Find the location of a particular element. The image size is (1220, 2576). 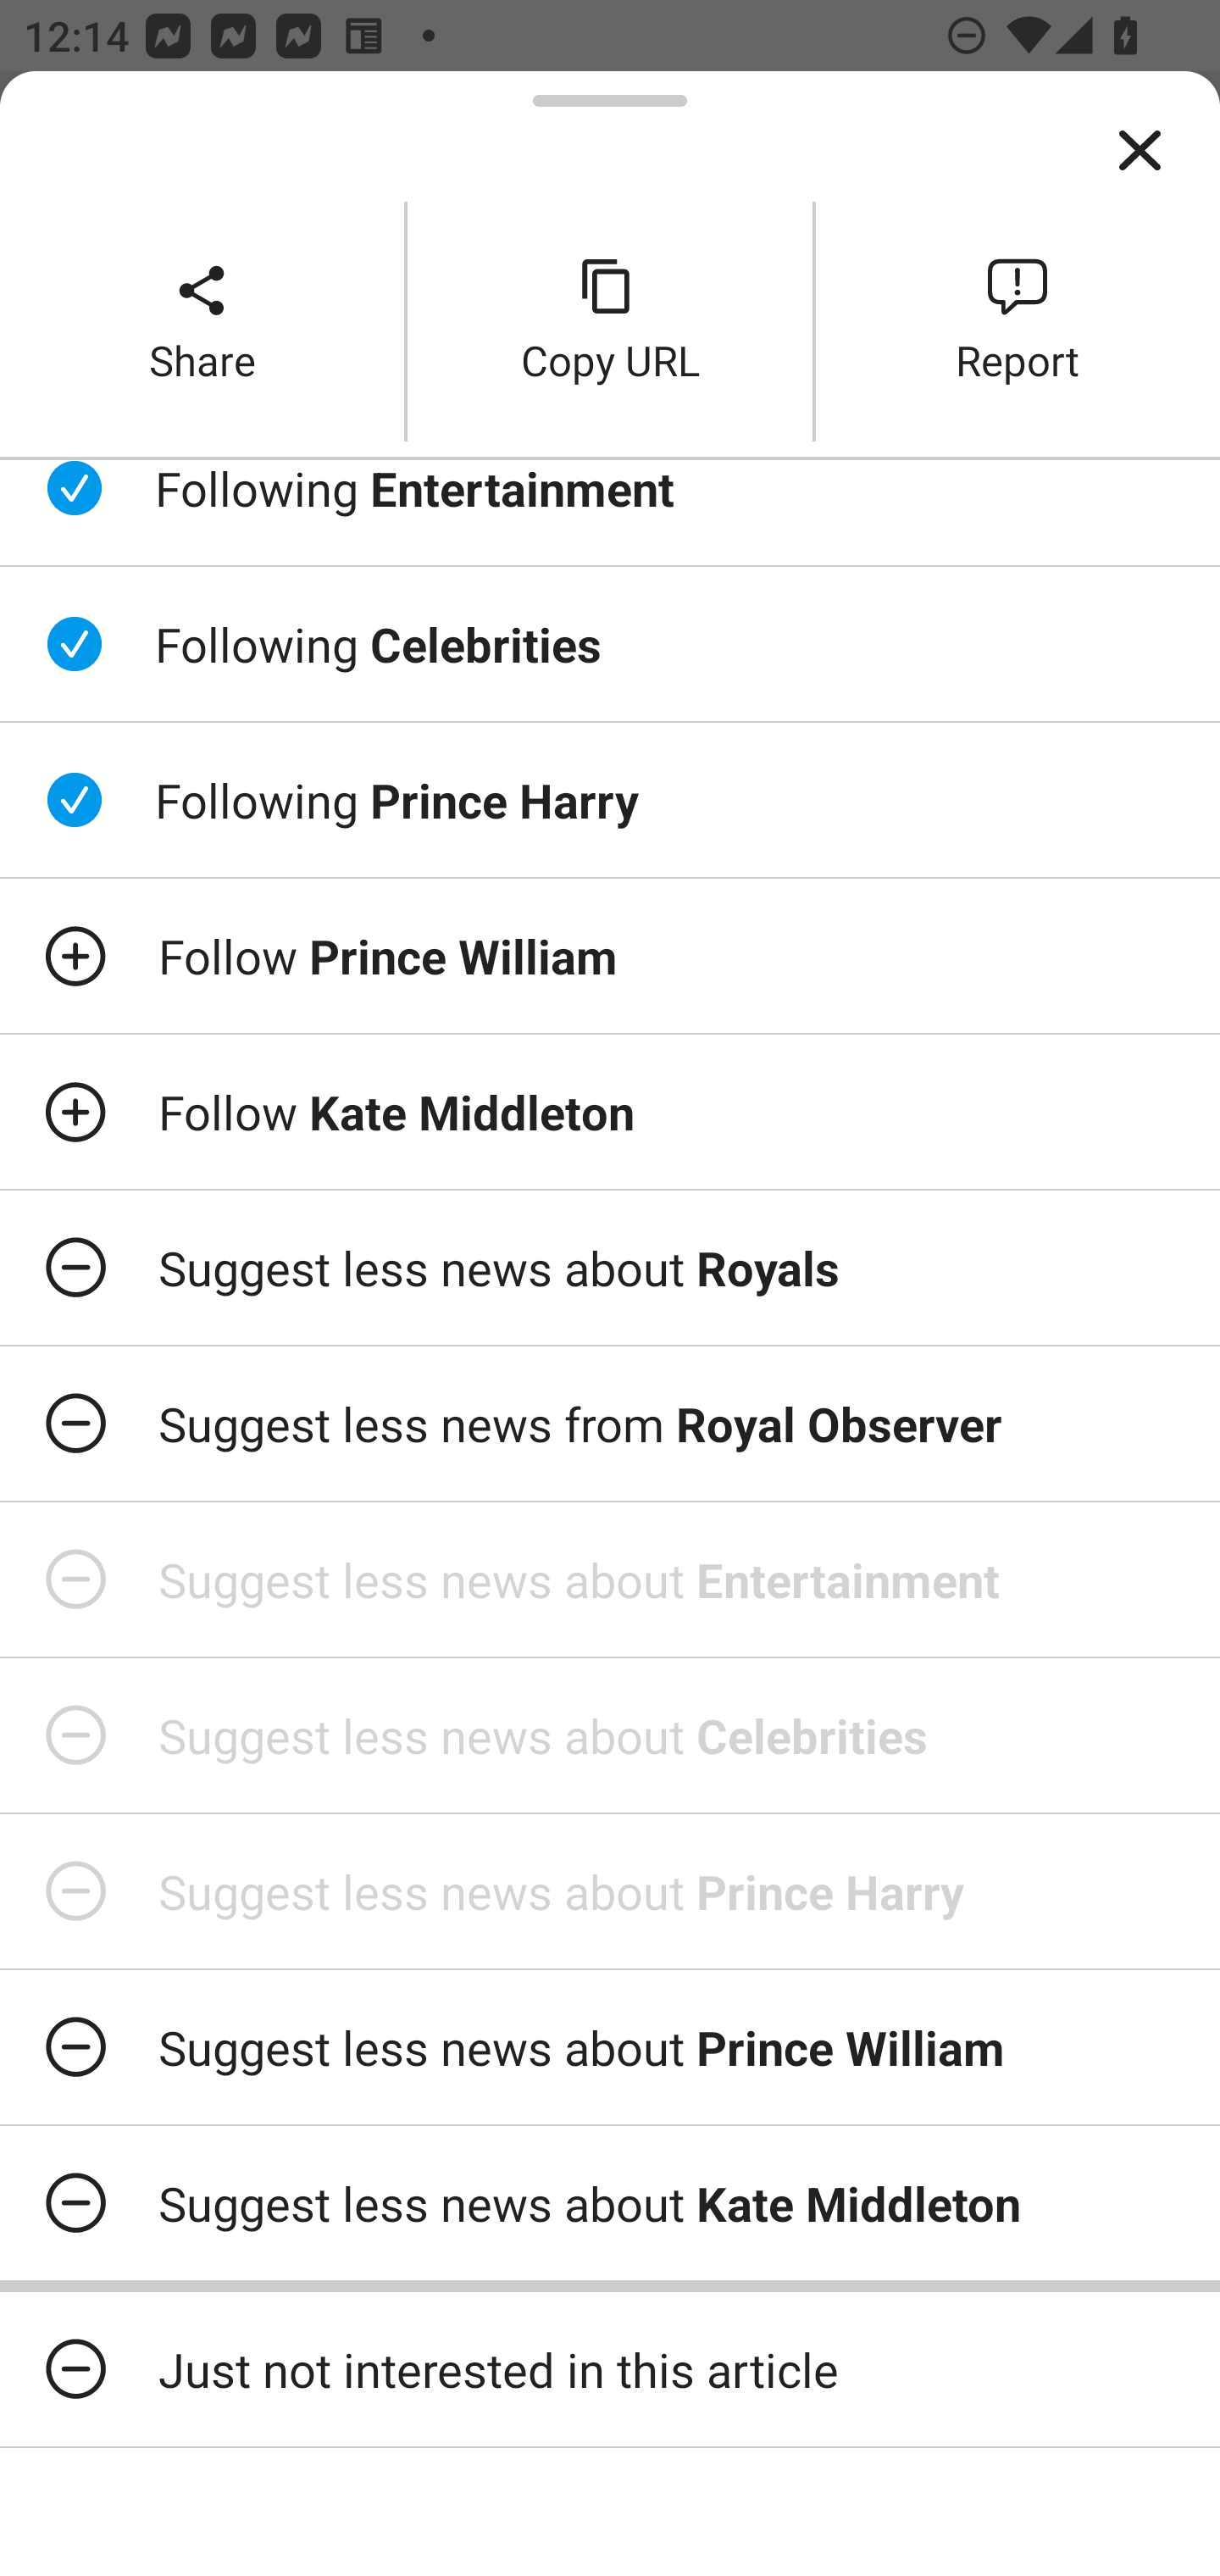

Suggest less news about Royals is located at coordinates (610, 1267).